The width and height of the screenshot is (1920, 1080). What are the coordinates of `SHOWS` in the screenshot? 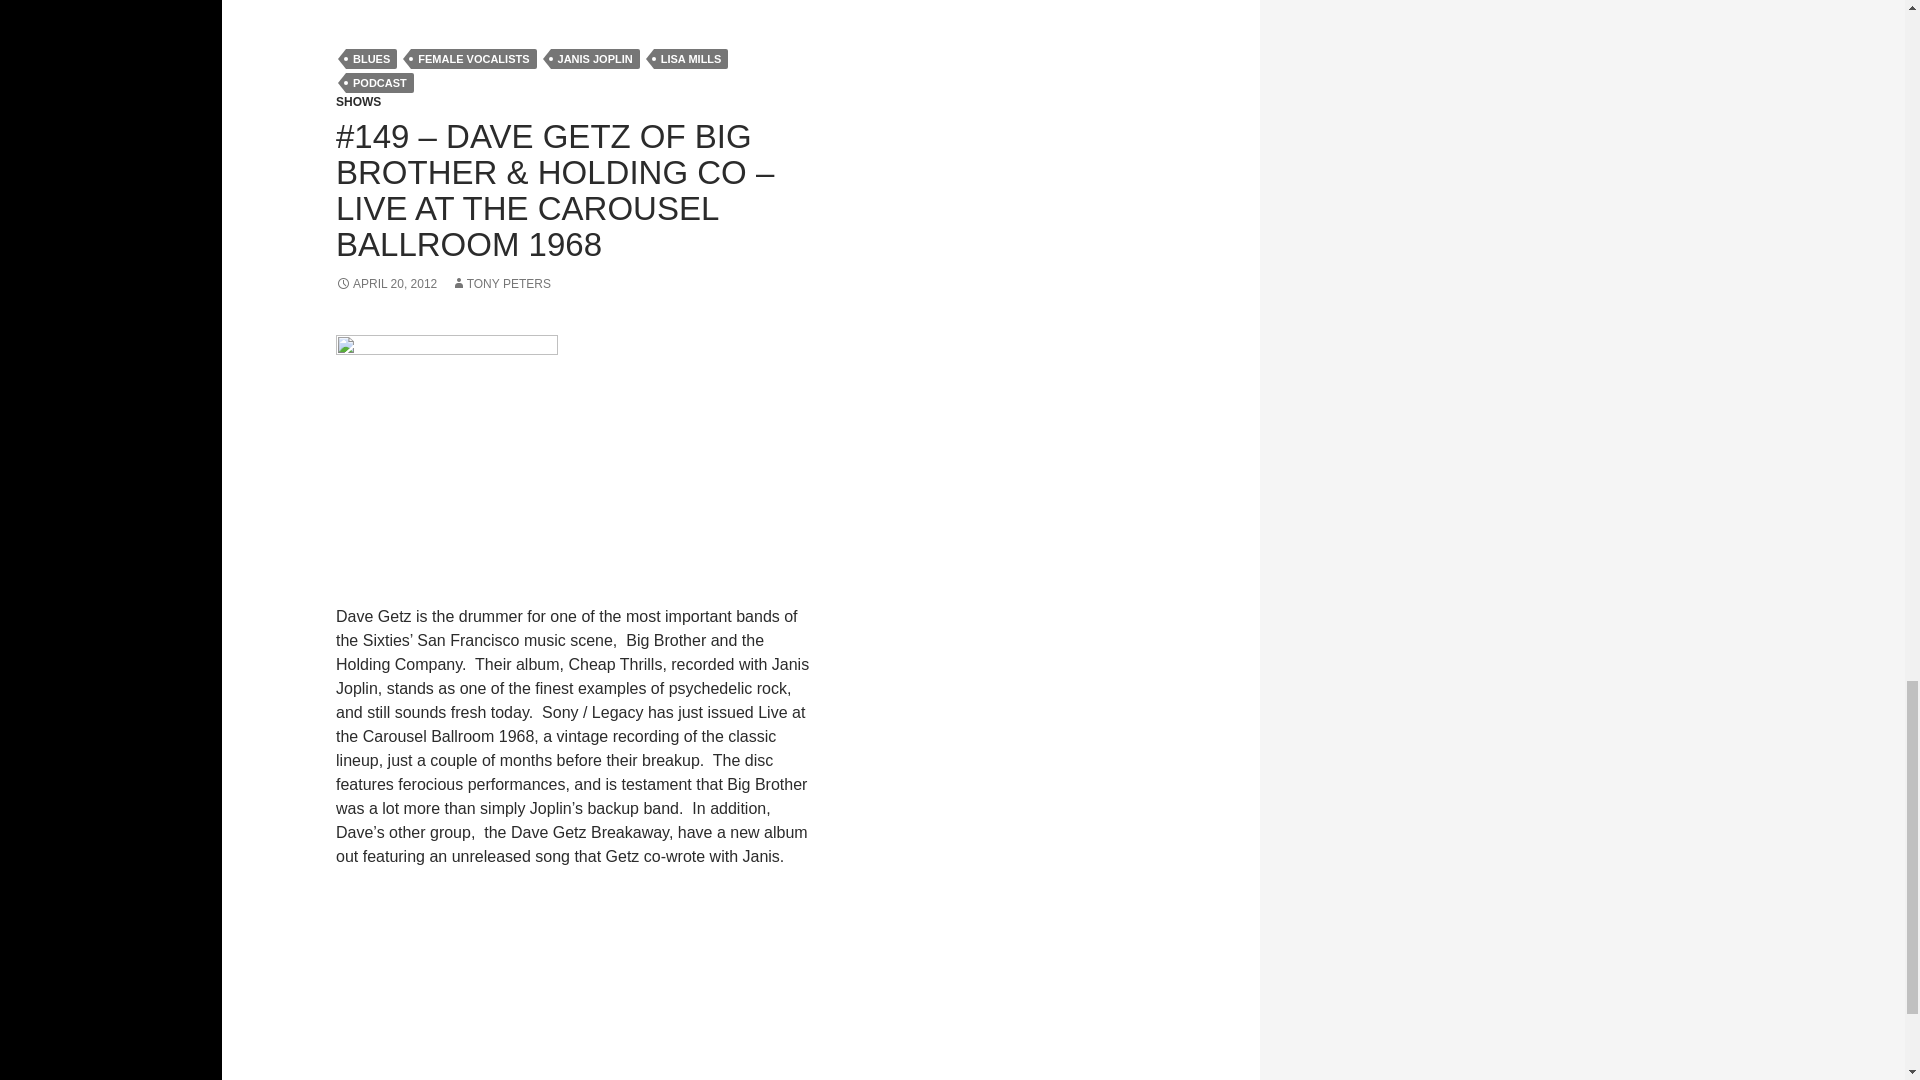 It's located at (358, 102).